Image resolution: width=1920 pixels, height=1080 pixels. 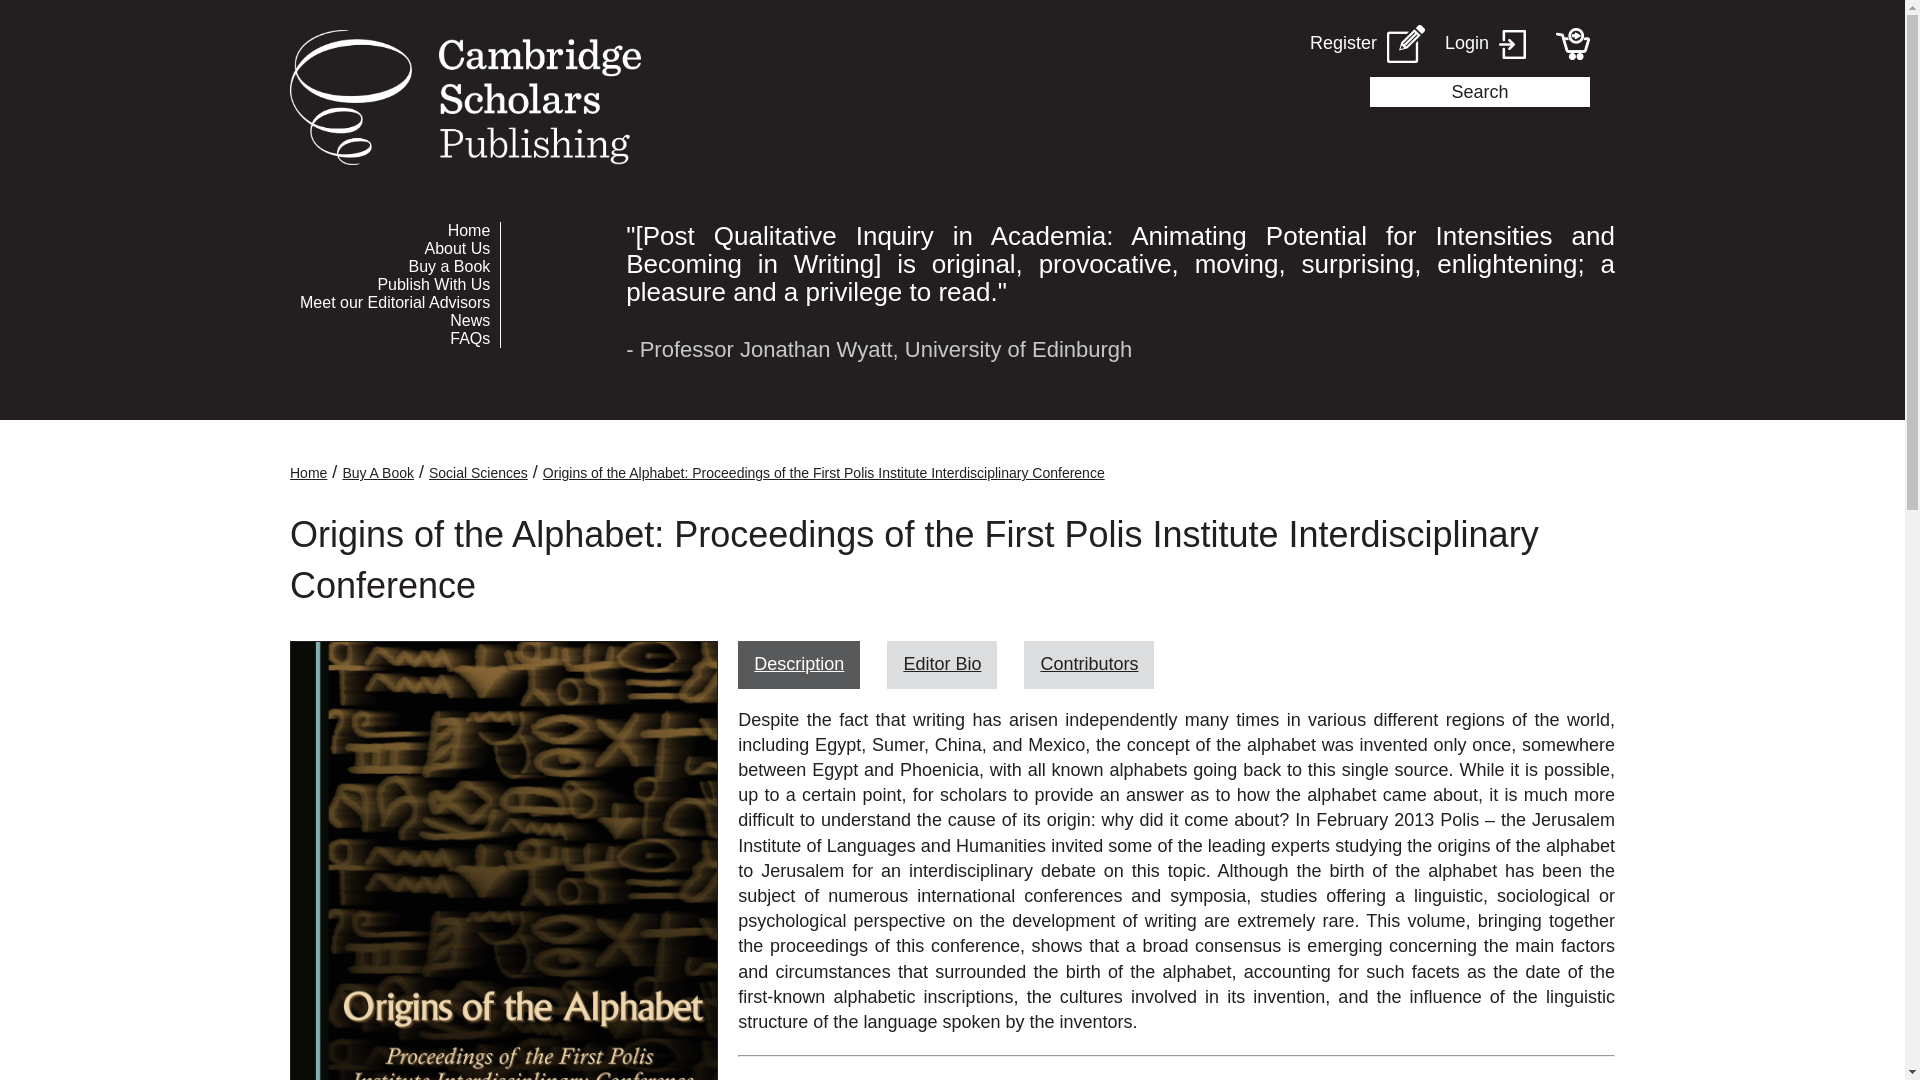 I want to click on Register, so click(x=1366, y=43).